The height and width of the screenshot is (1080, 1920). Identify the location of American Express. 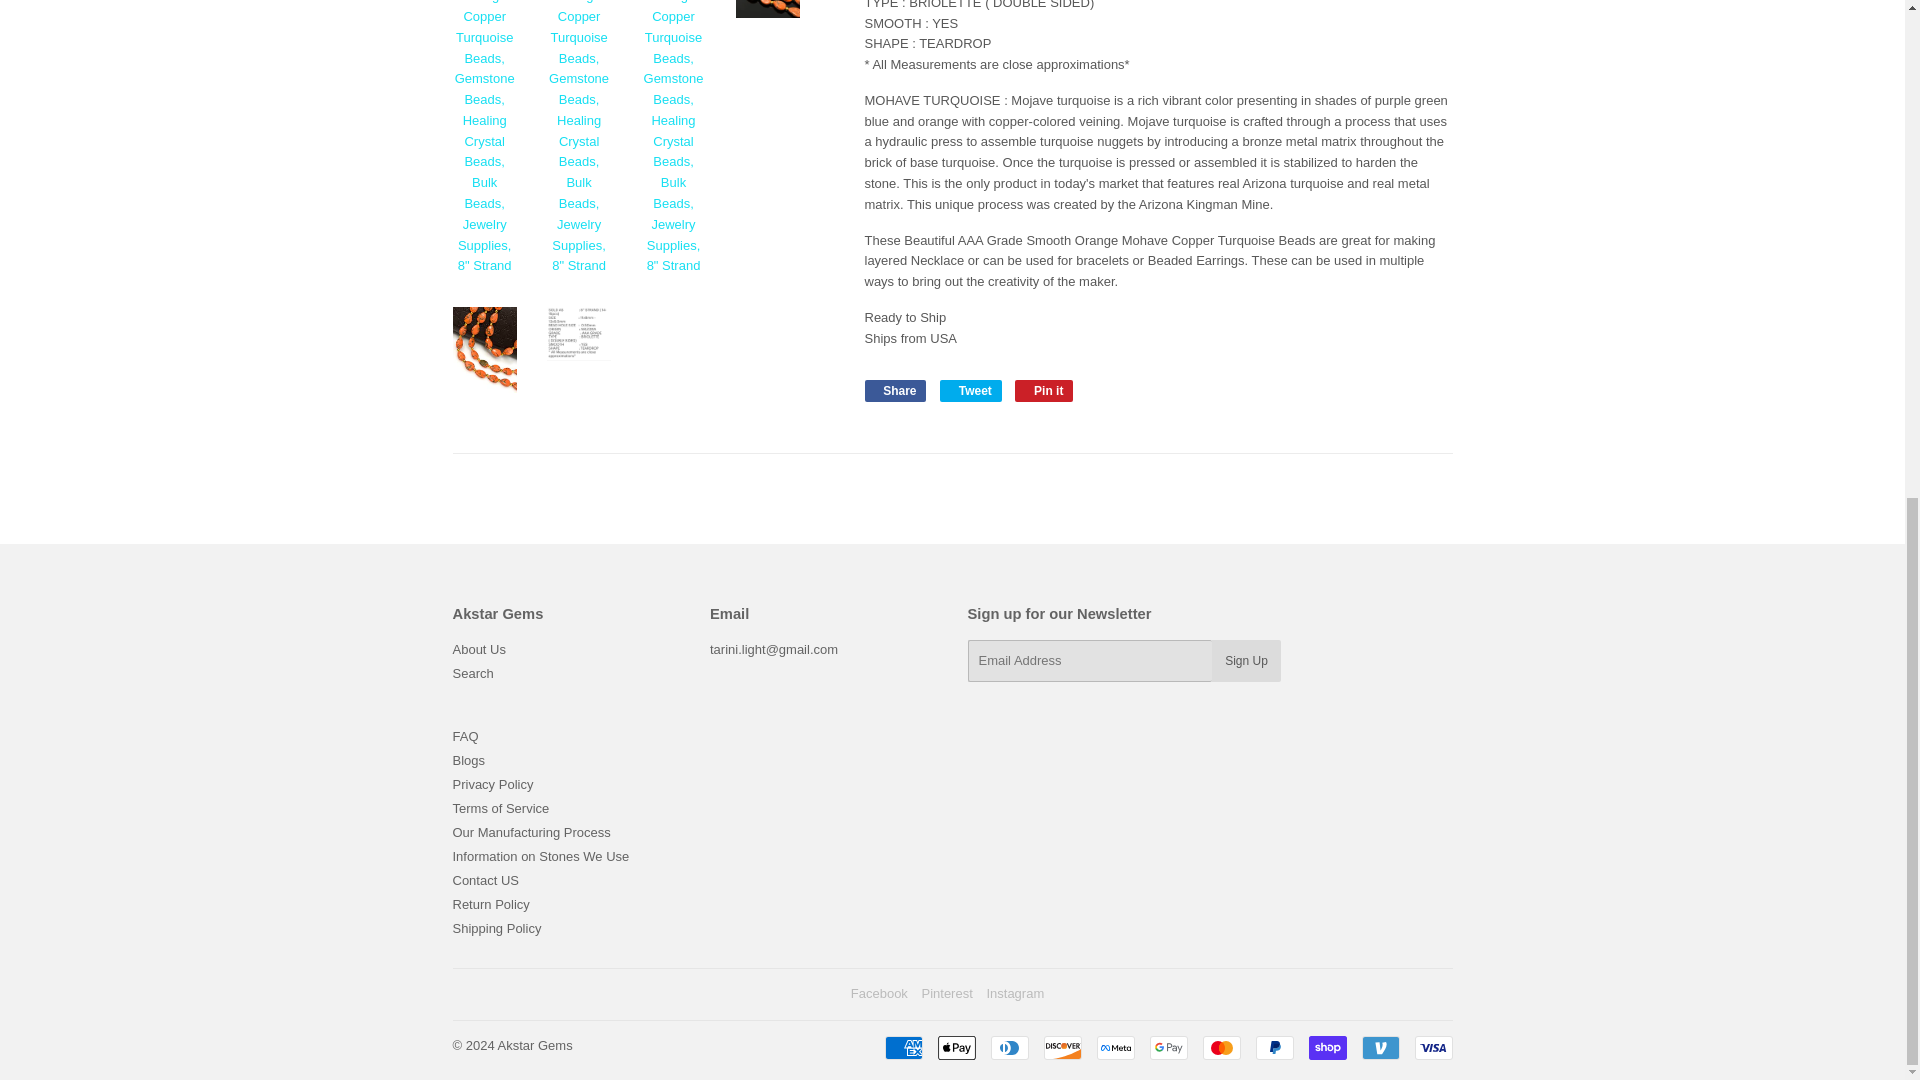
(902, 1047).